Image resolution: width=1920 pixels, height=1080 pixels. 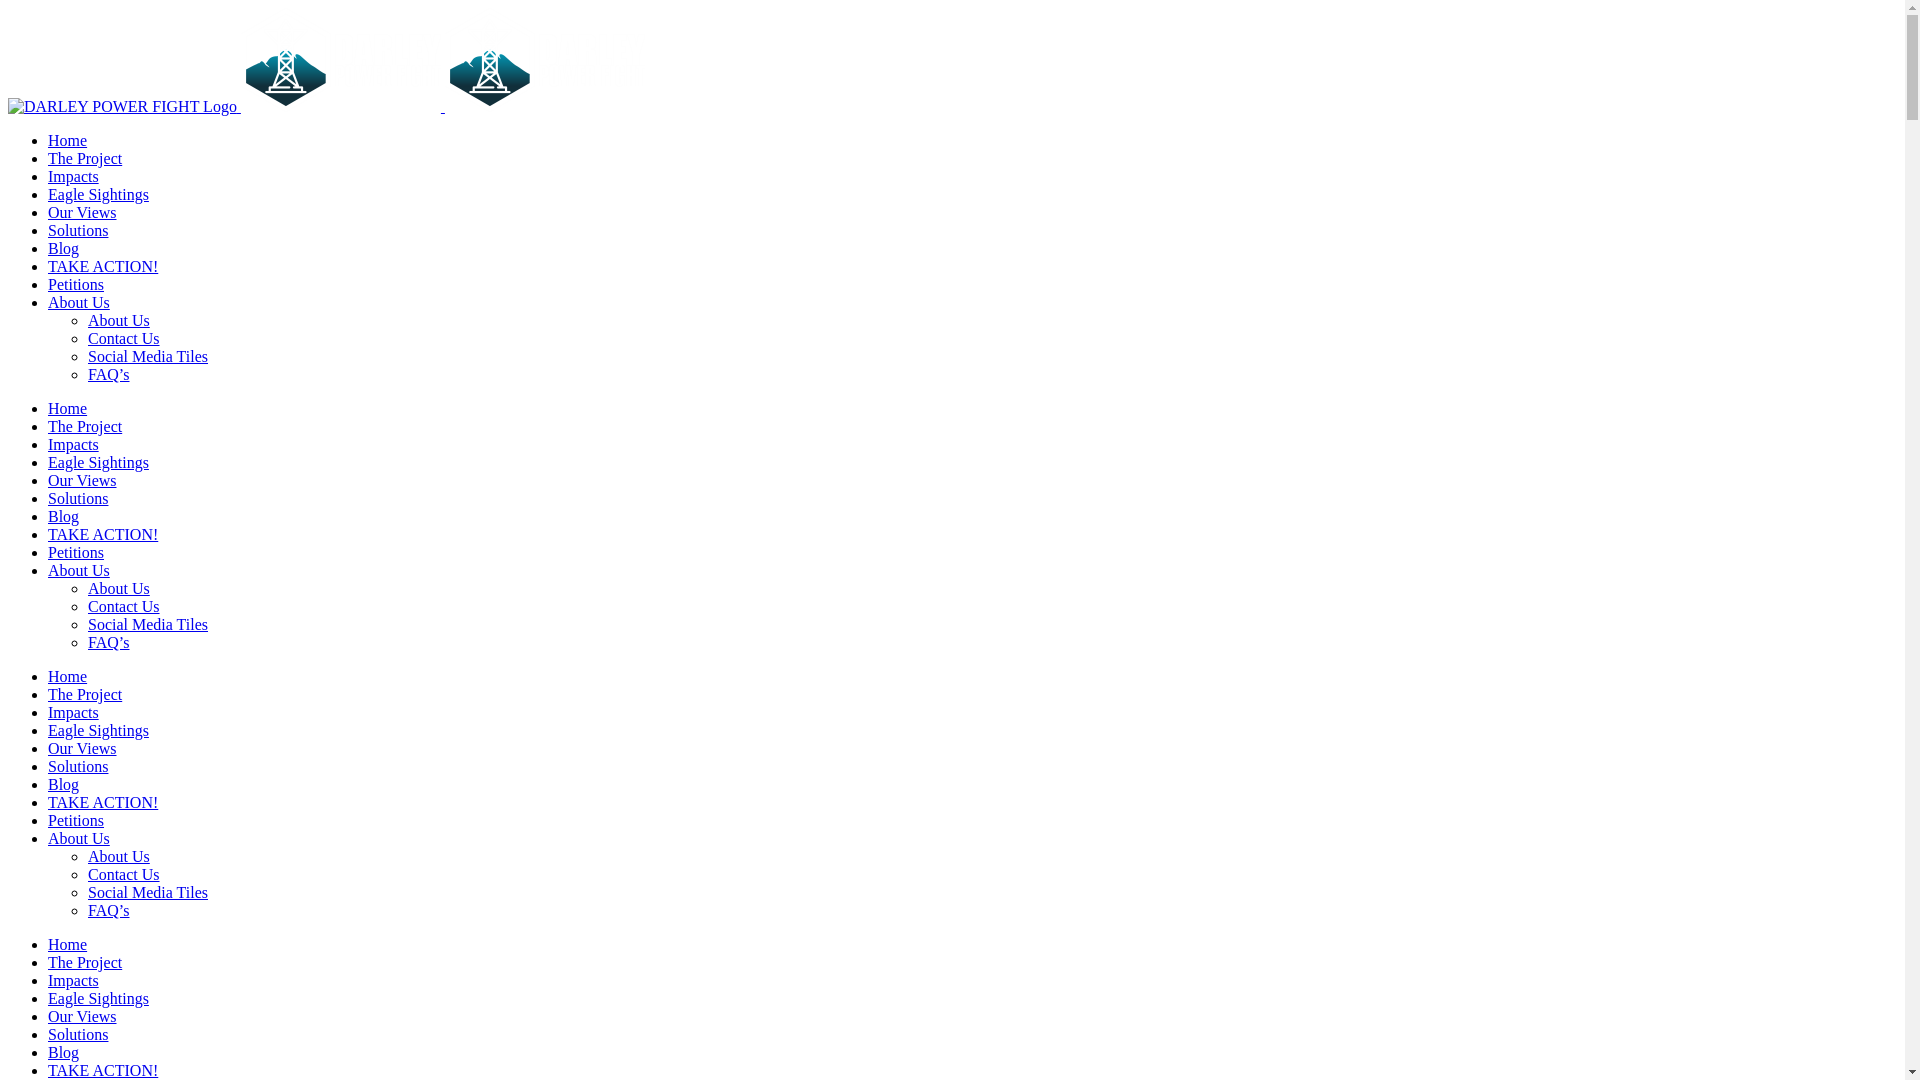 What do you see at coordinates (64, 784) in the screenshot?
I see `Blog` at bounding box center [64, 784].